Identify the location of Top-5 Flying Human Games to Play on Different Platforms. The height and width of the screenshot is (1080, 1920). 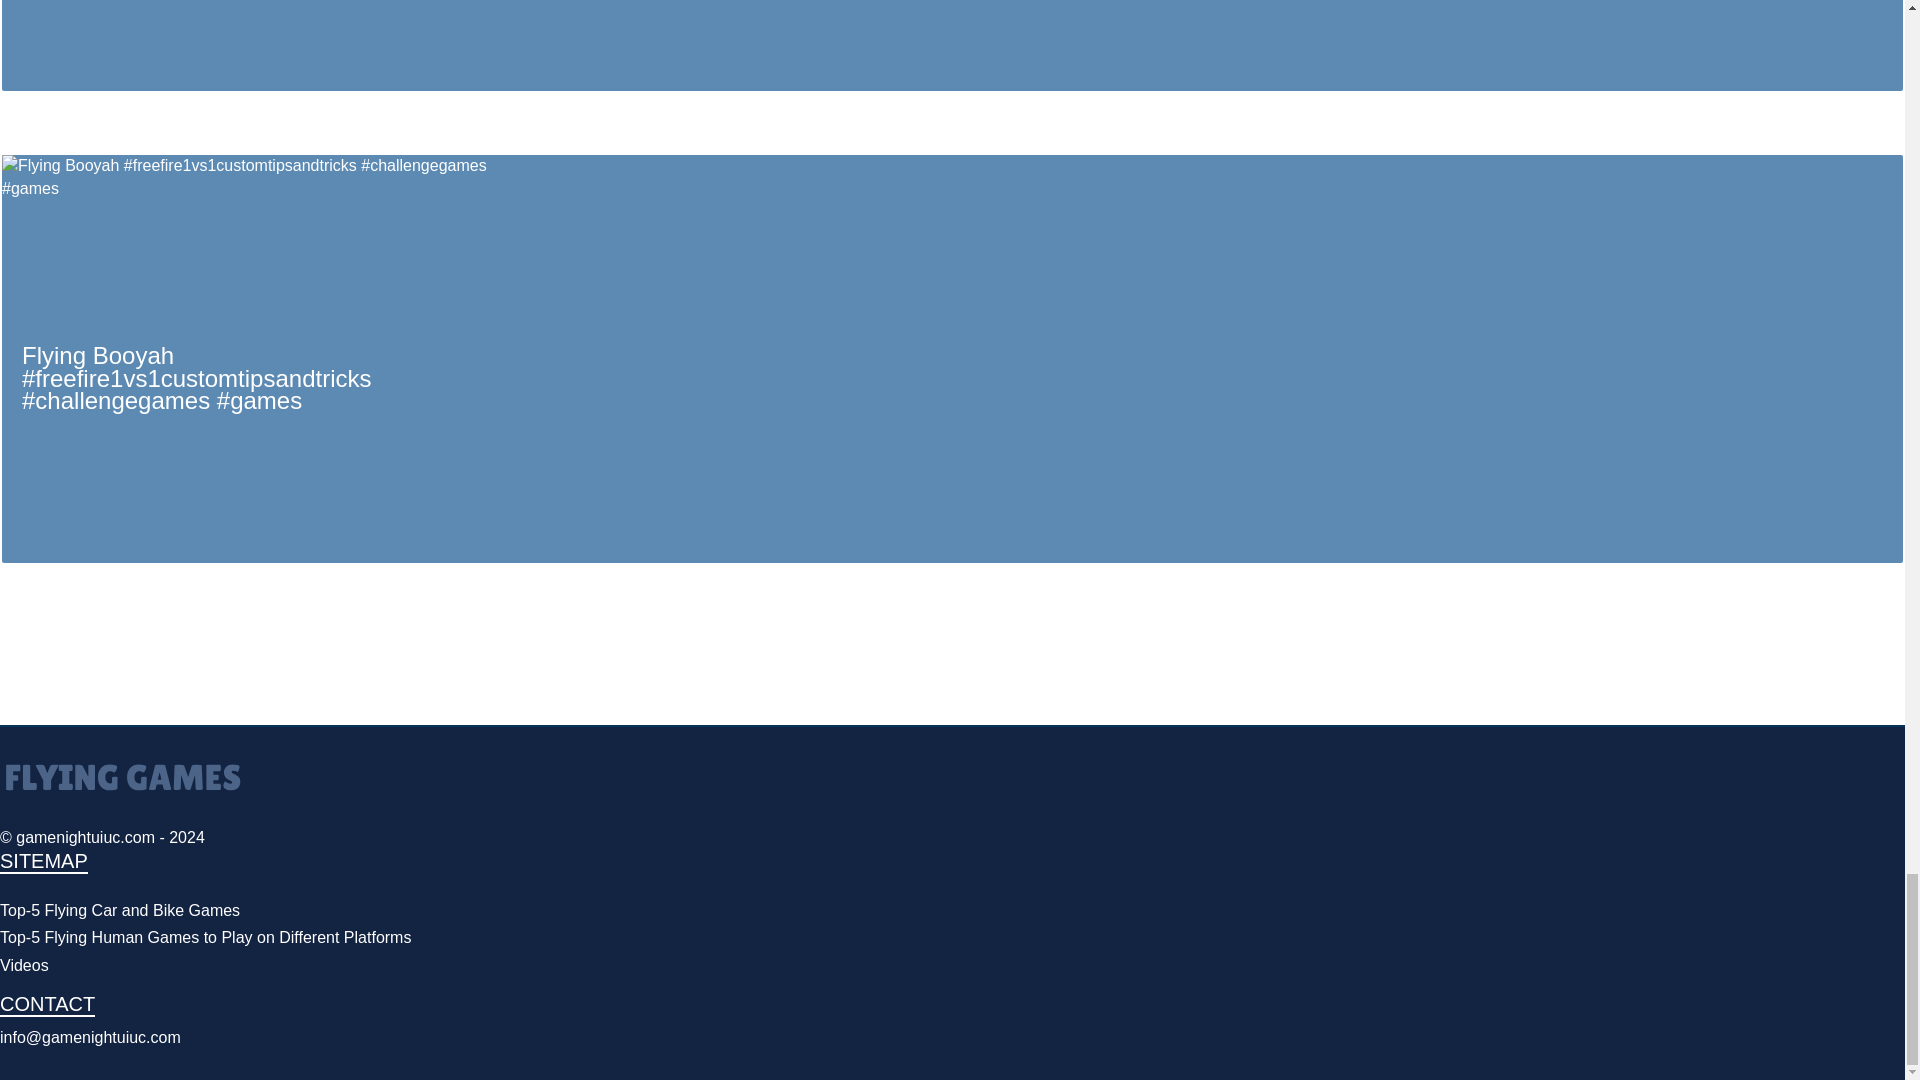
(205, 937).